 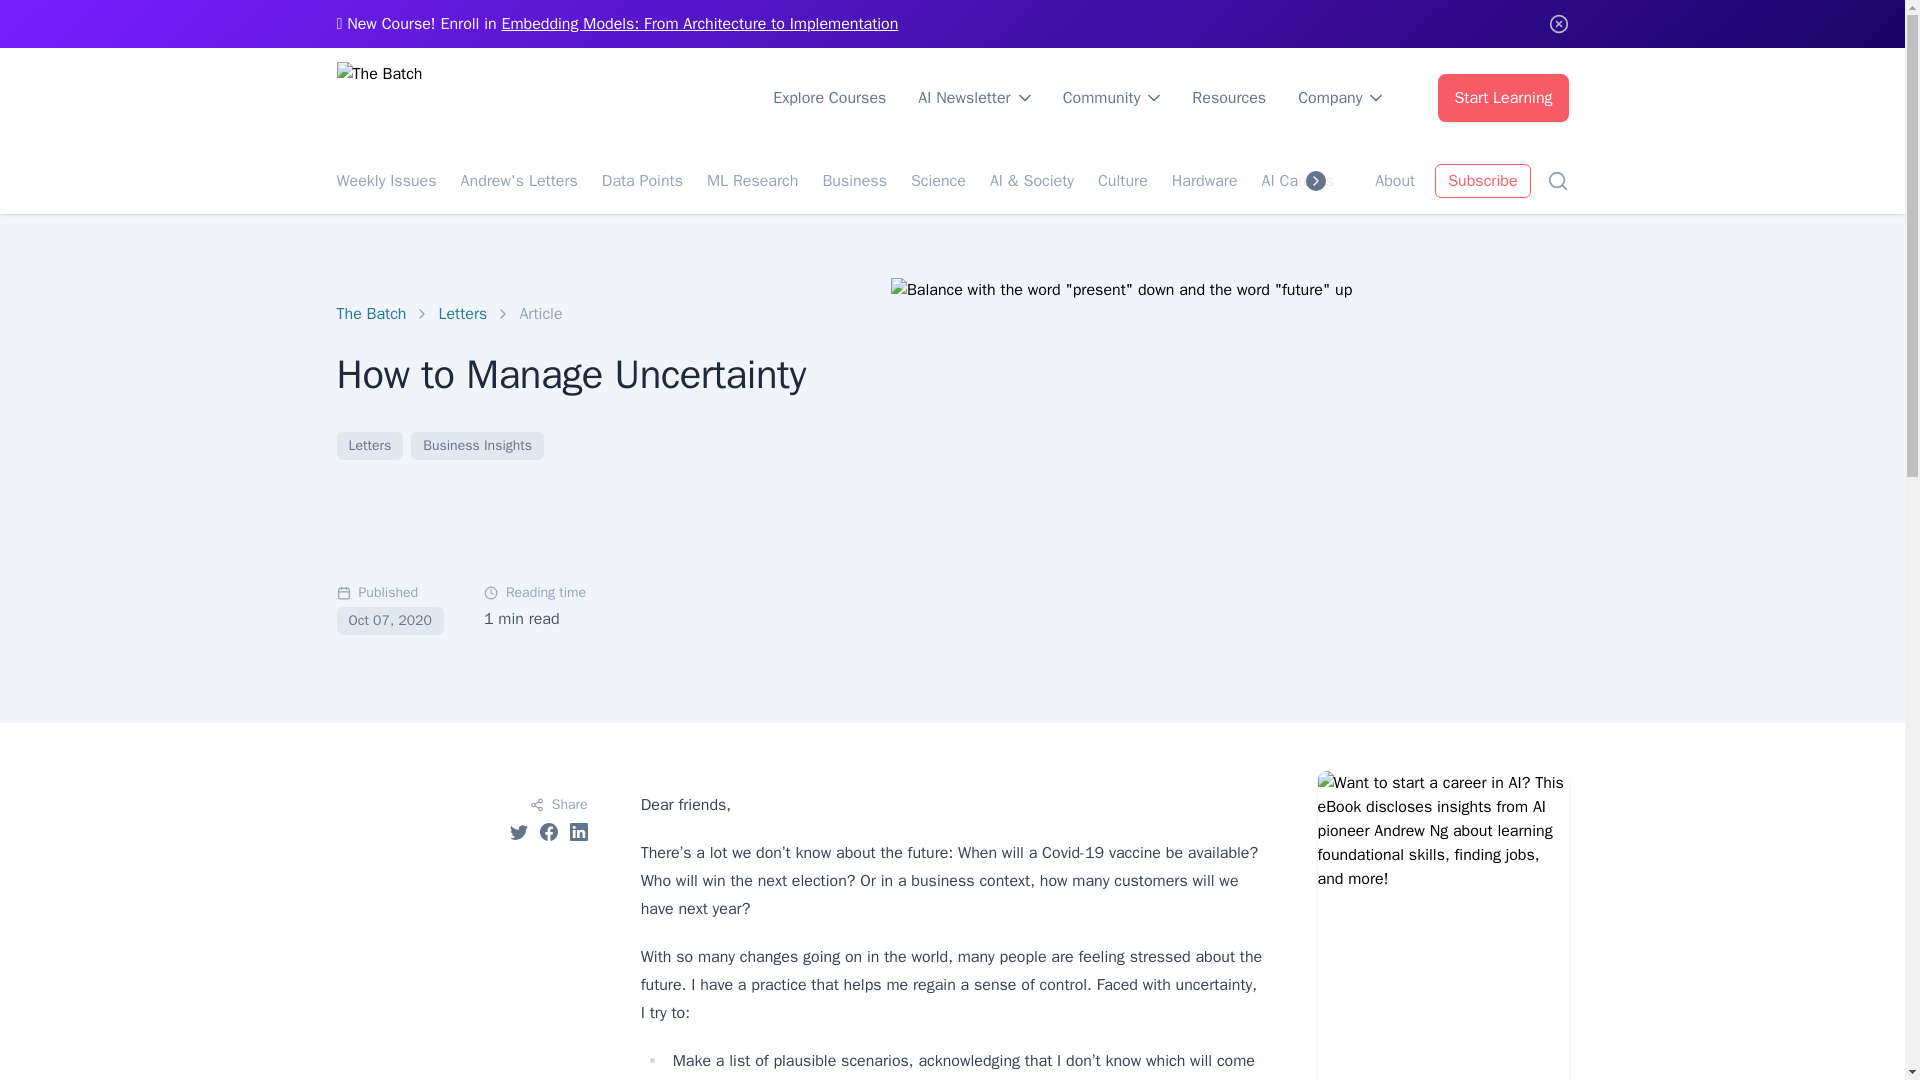 What do you see at coordinates (1482, 180) in the screenshot?
I see `Subscribe` at bounding box center [1482, 180].